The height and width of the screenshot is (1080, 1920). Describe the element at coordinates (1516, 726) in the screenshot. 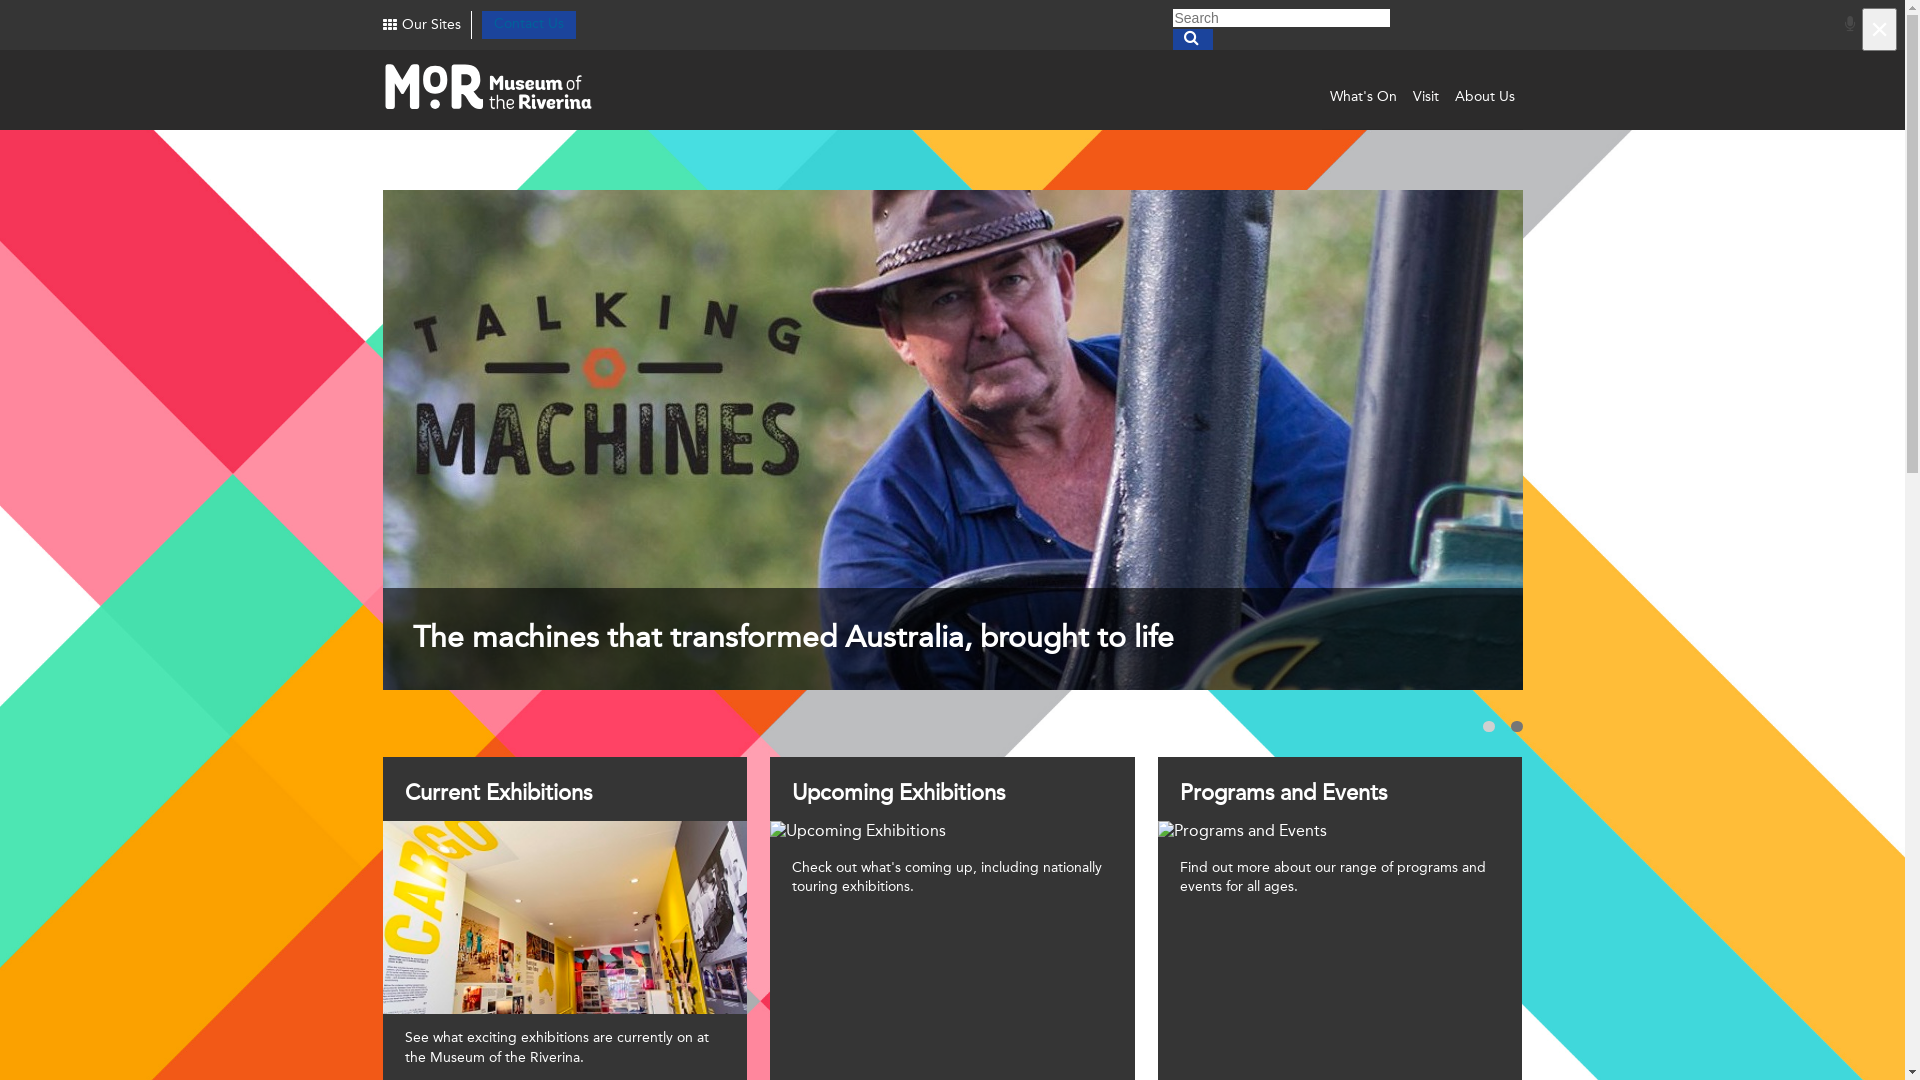

I see `2` at that location.